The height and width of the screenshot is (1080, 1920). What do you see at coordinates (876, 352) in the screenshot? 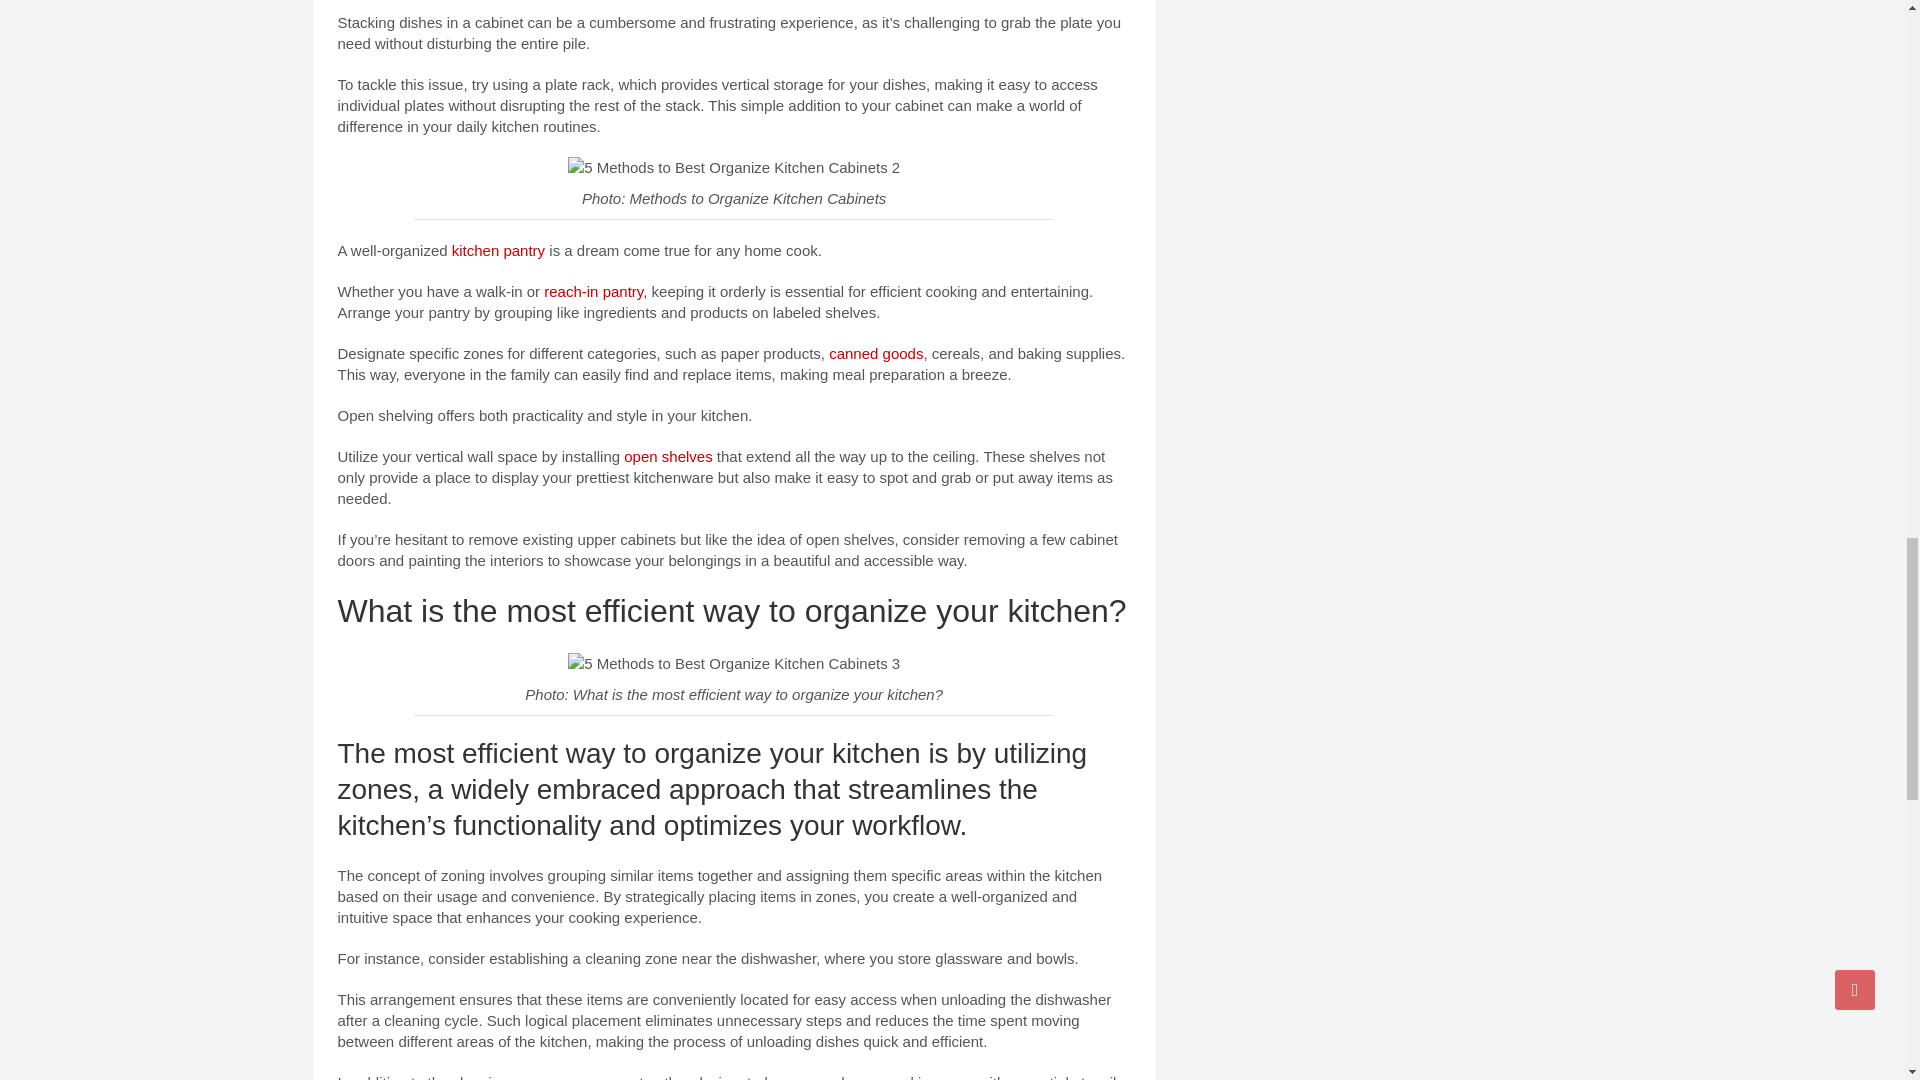
I see `canned goods` at bounding box center [876, 352].